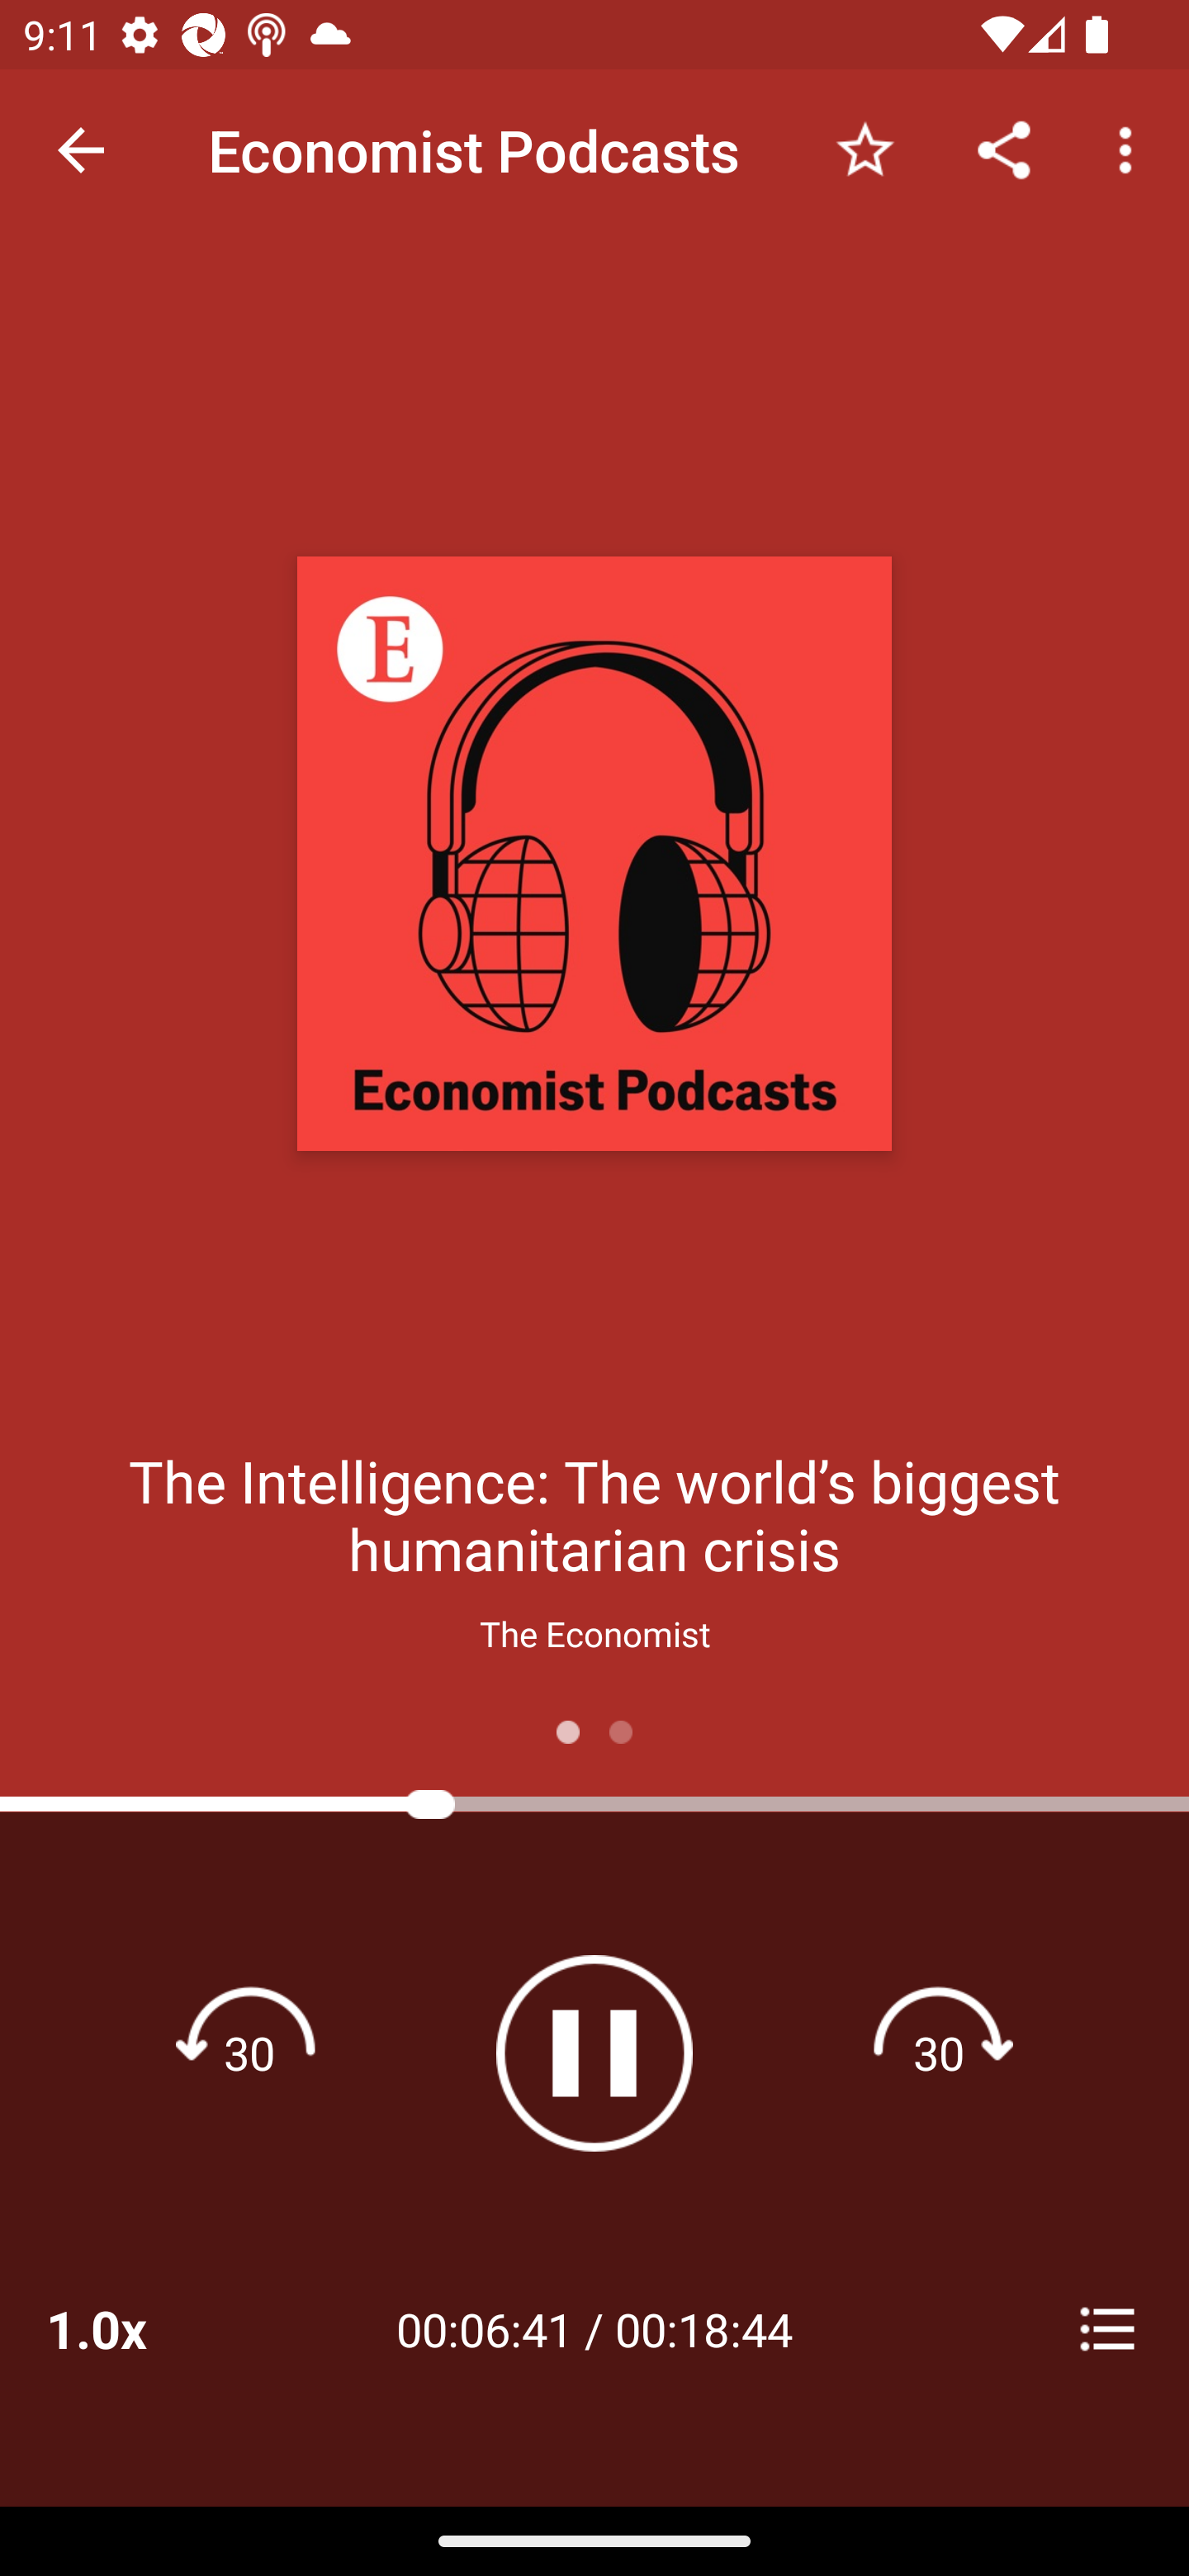 Image resolution: width=1189 pixels, height=2576 pixels. What do you see at coordinates (703, 2328) in the screenshot?
I see `00:18:44` at bounding box center [703, 2328].